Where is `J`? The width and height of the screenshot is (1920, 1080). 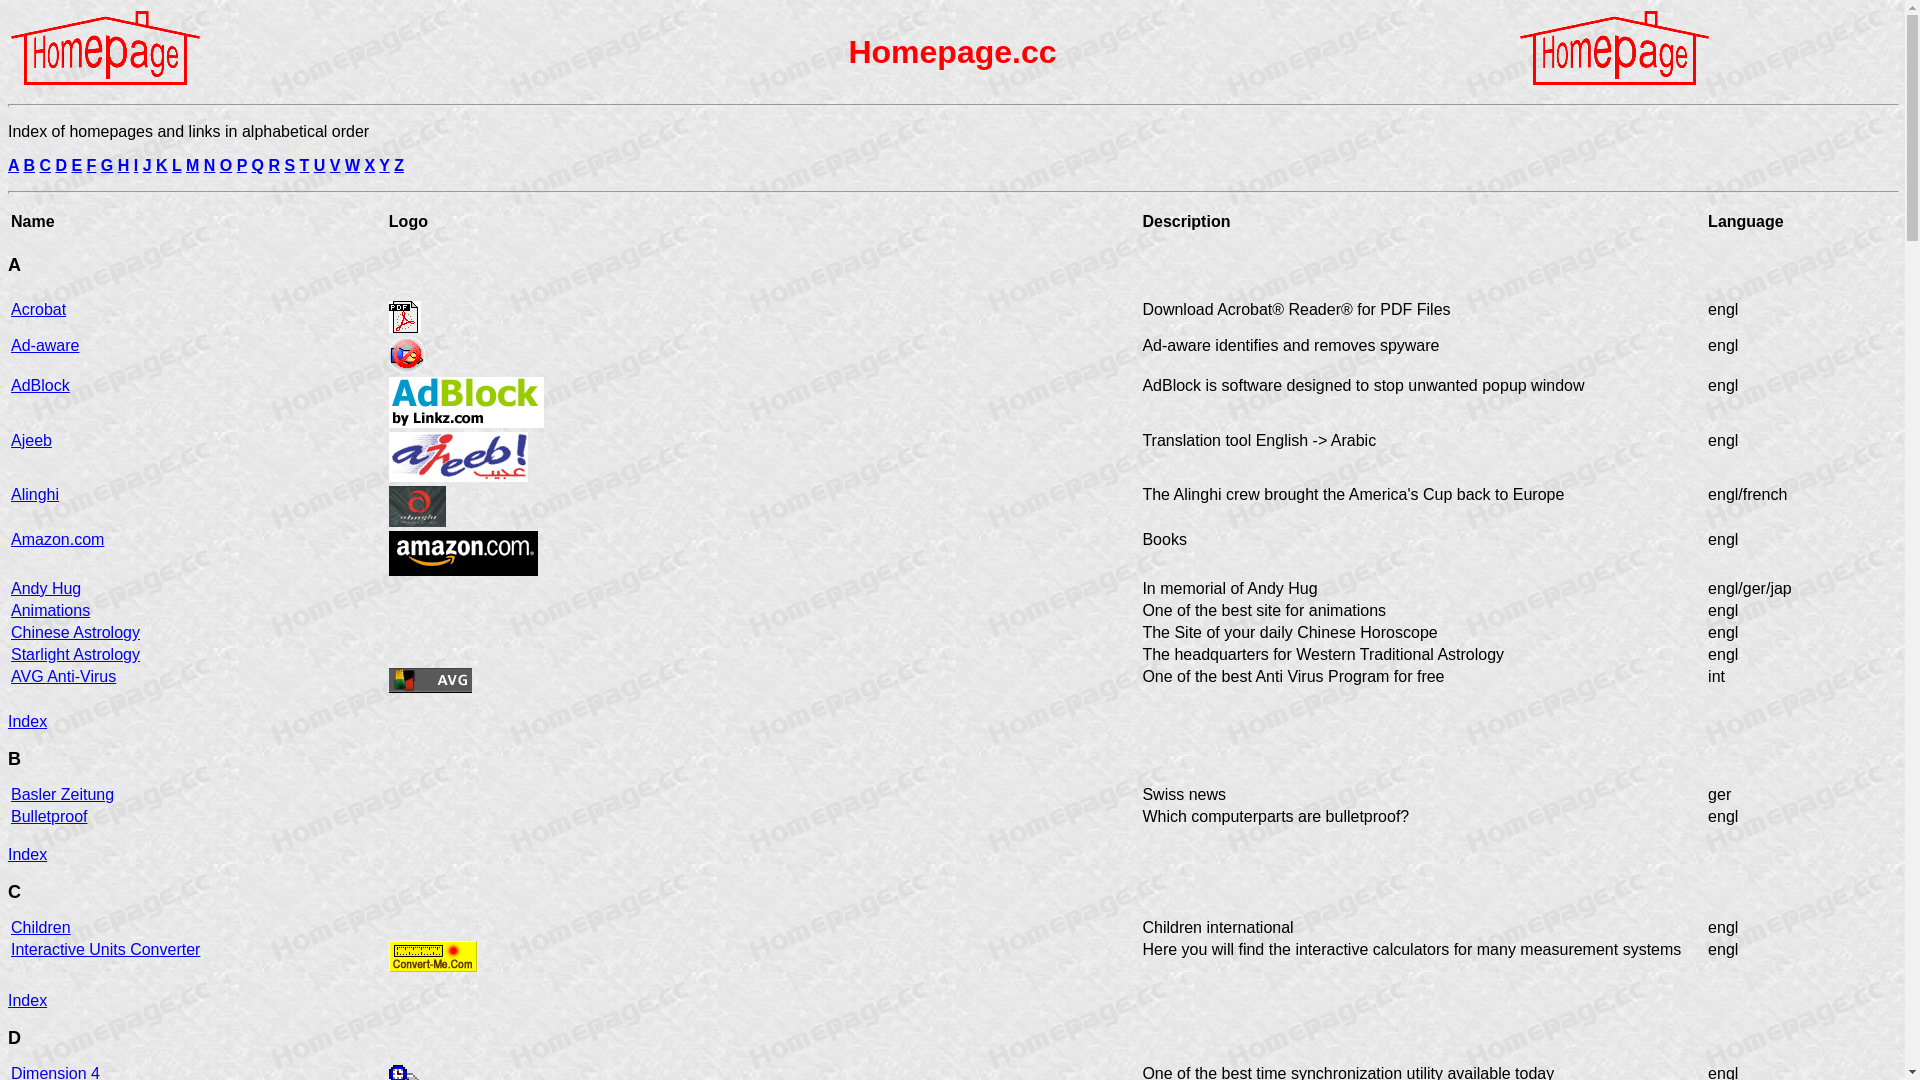
J is located at coordinates (148, 166).